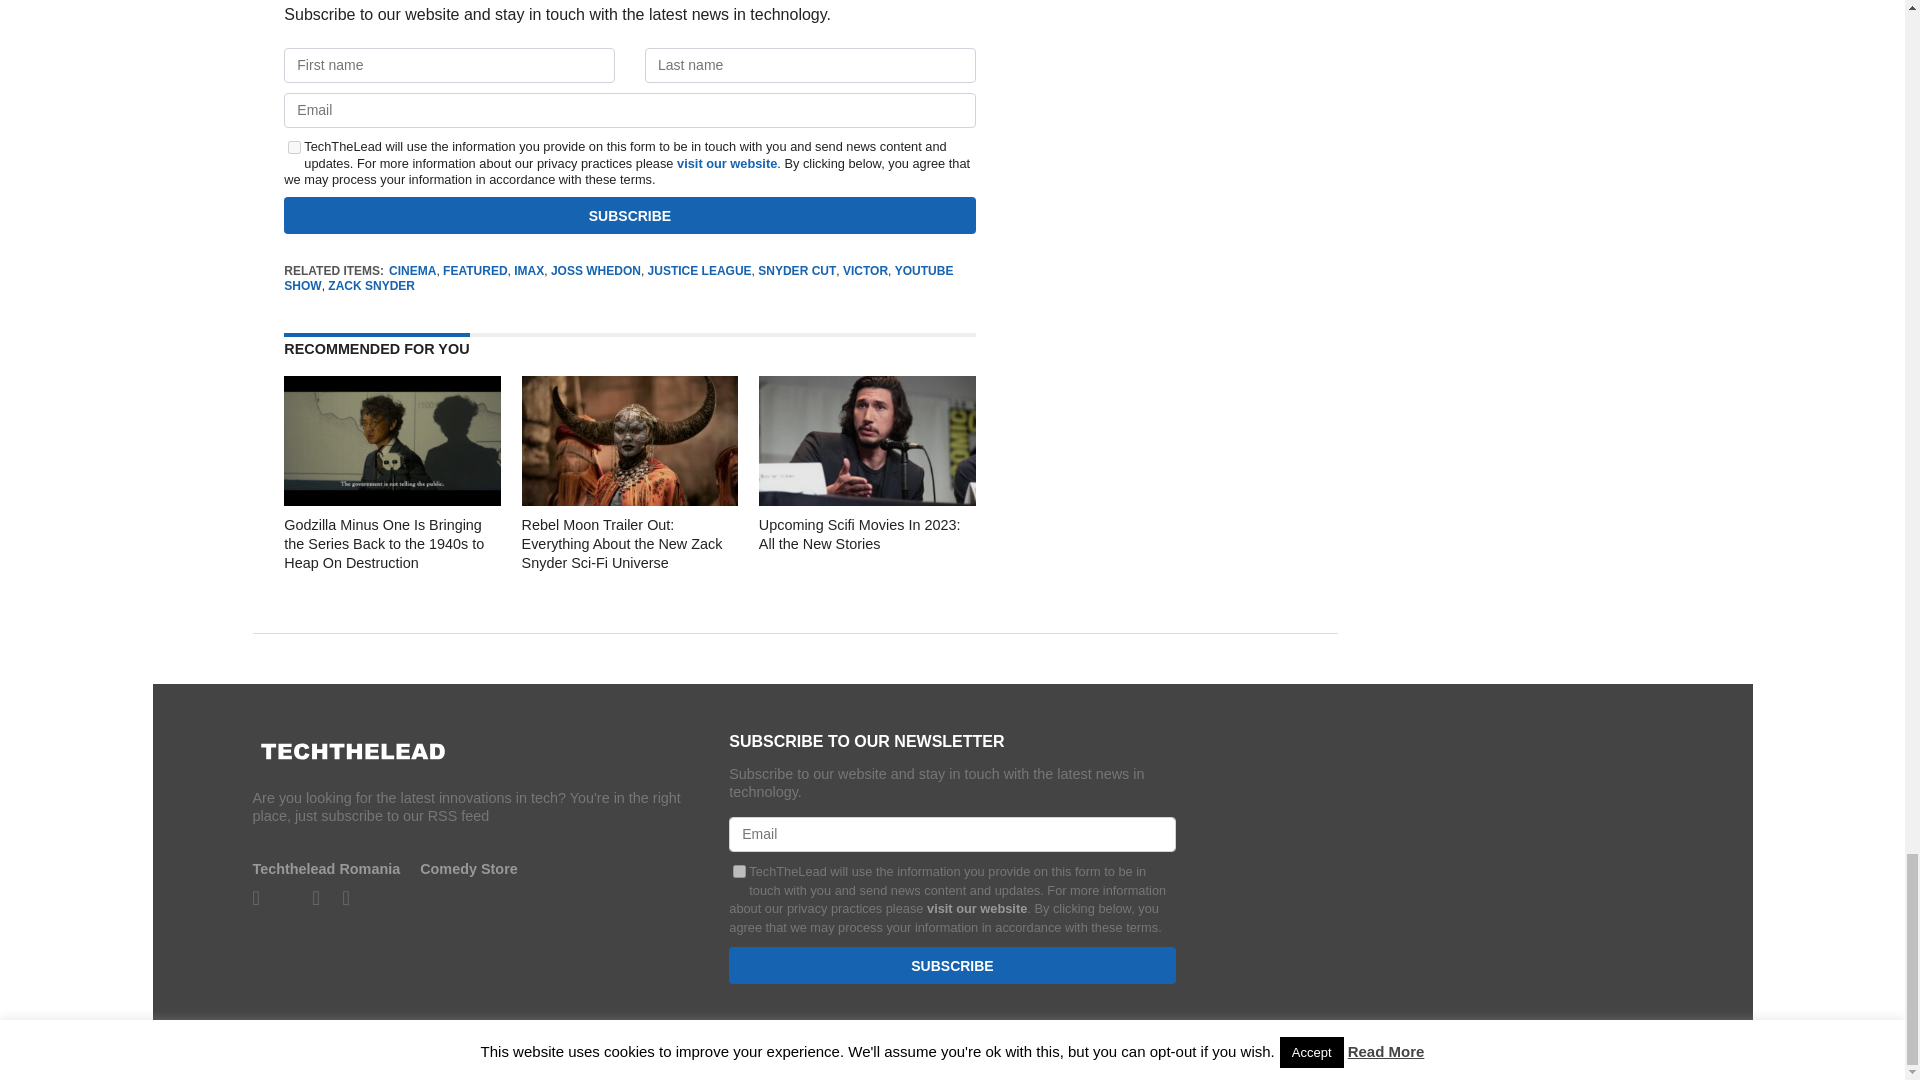 This screenshot has width=1920, height=1080. I want to click on Subscribe, so click(630, 215).